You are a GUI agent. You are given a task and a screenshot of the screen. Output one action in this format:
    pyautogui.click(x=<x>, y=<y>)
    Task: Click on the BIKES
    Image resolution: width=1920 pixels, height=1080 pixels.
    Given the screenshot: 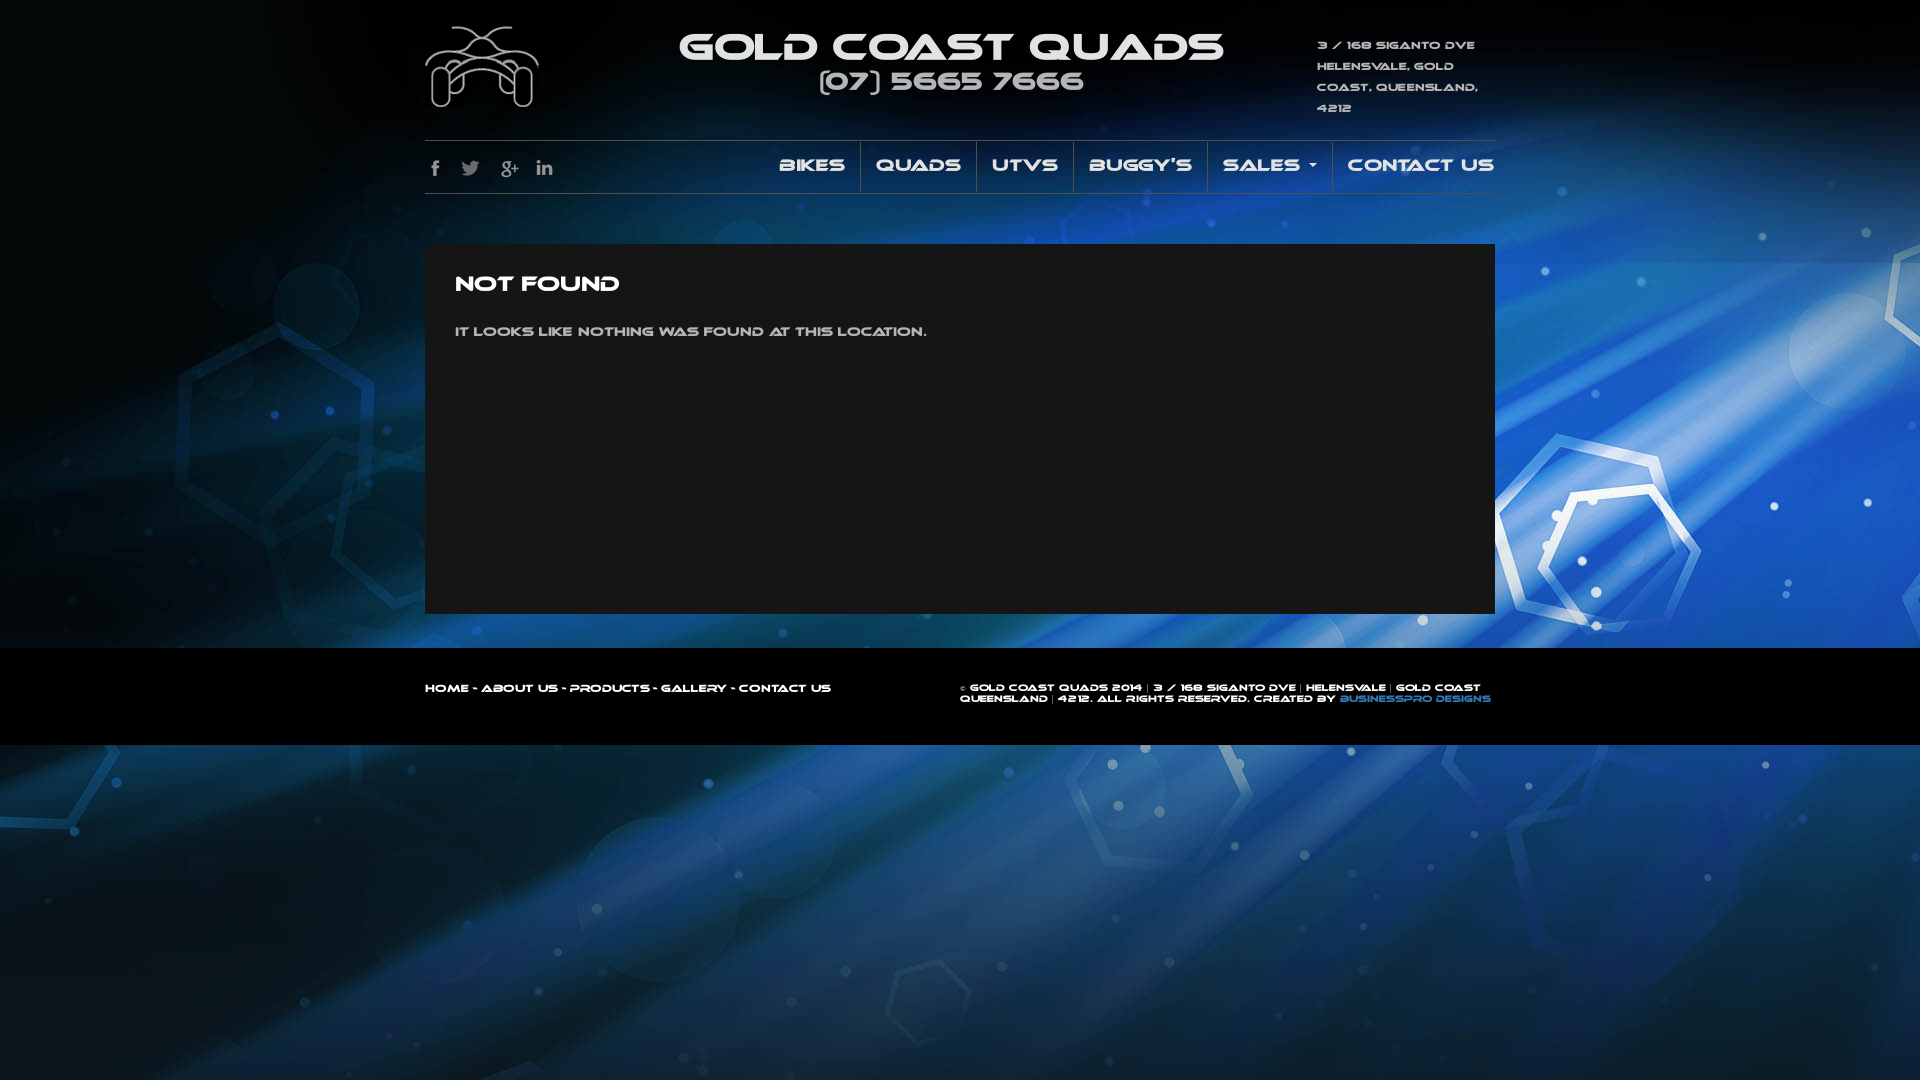 What is the action you would take?
    pyautogui.click(x=812, y=167)
    